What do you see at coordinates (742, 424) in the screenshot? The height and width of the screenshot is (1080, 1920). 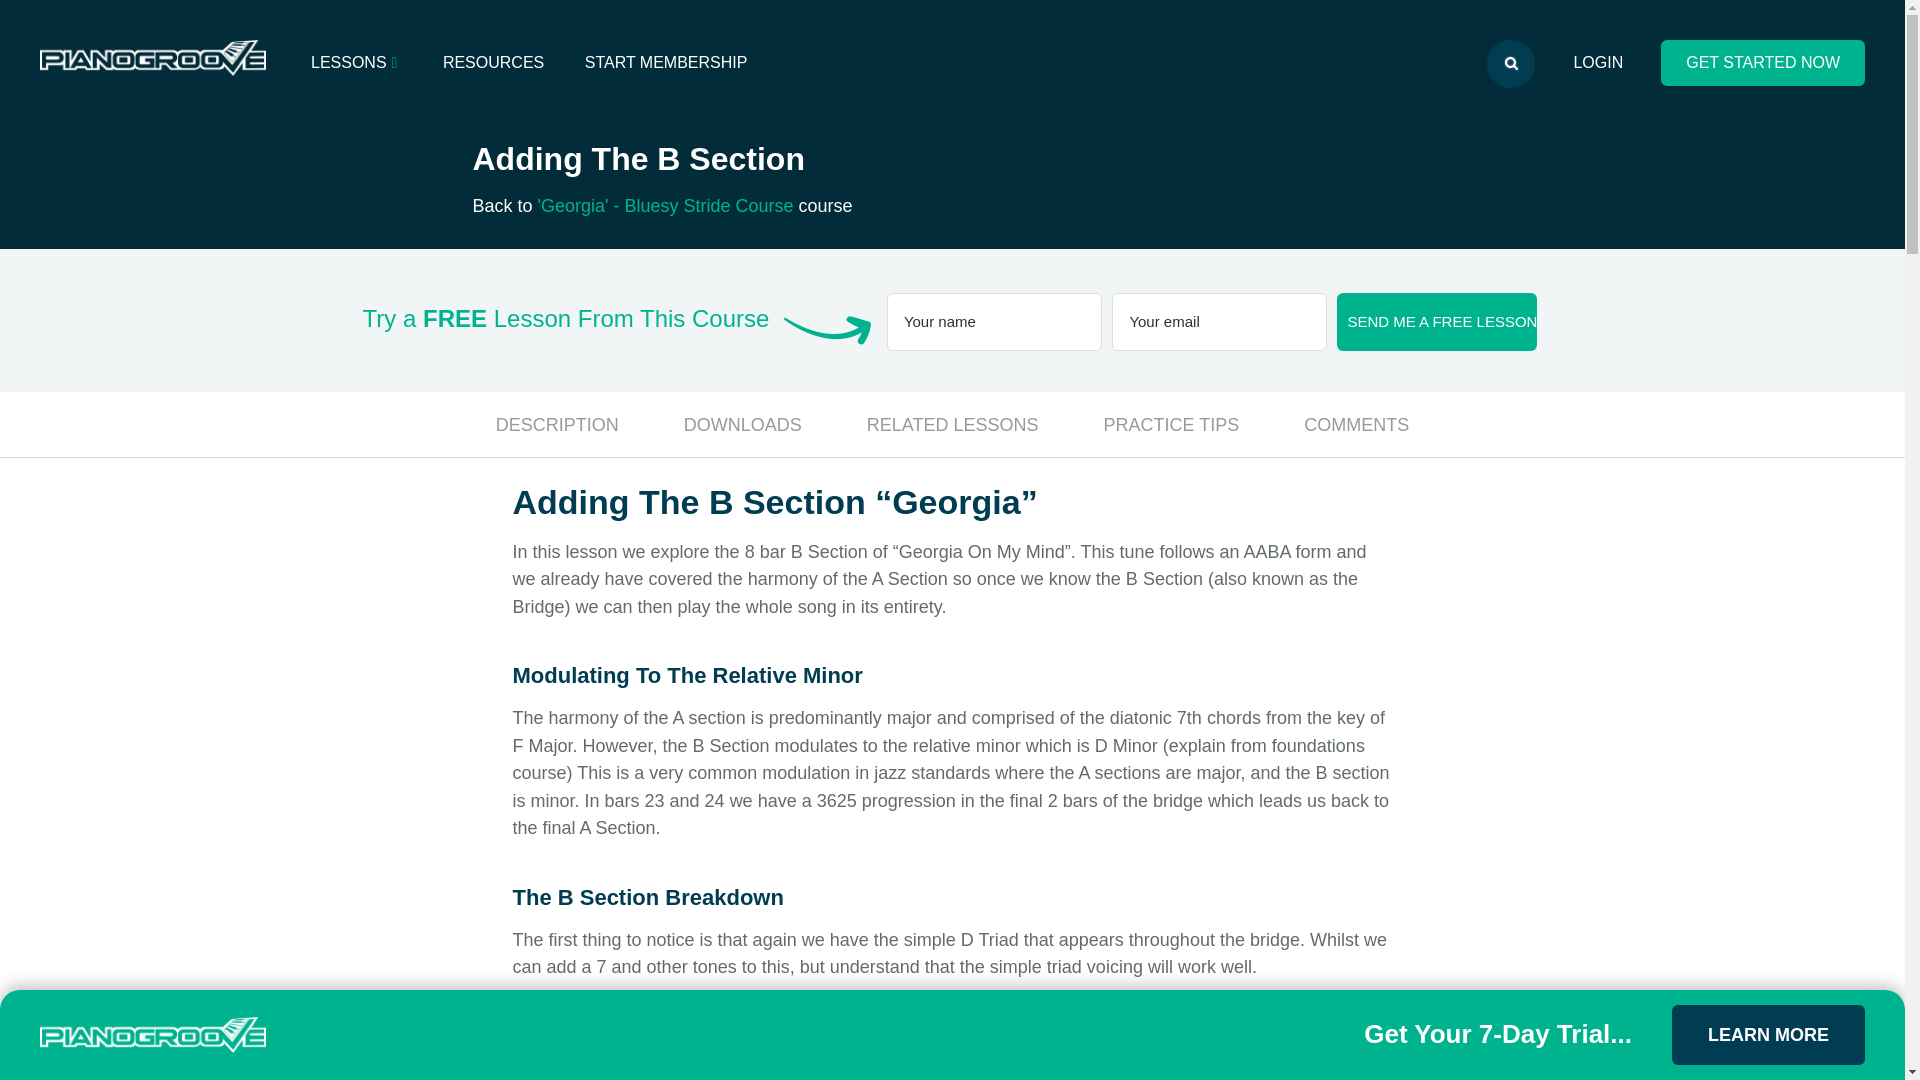 I see `DOWNLOADS` at bounding box center [742, 424].